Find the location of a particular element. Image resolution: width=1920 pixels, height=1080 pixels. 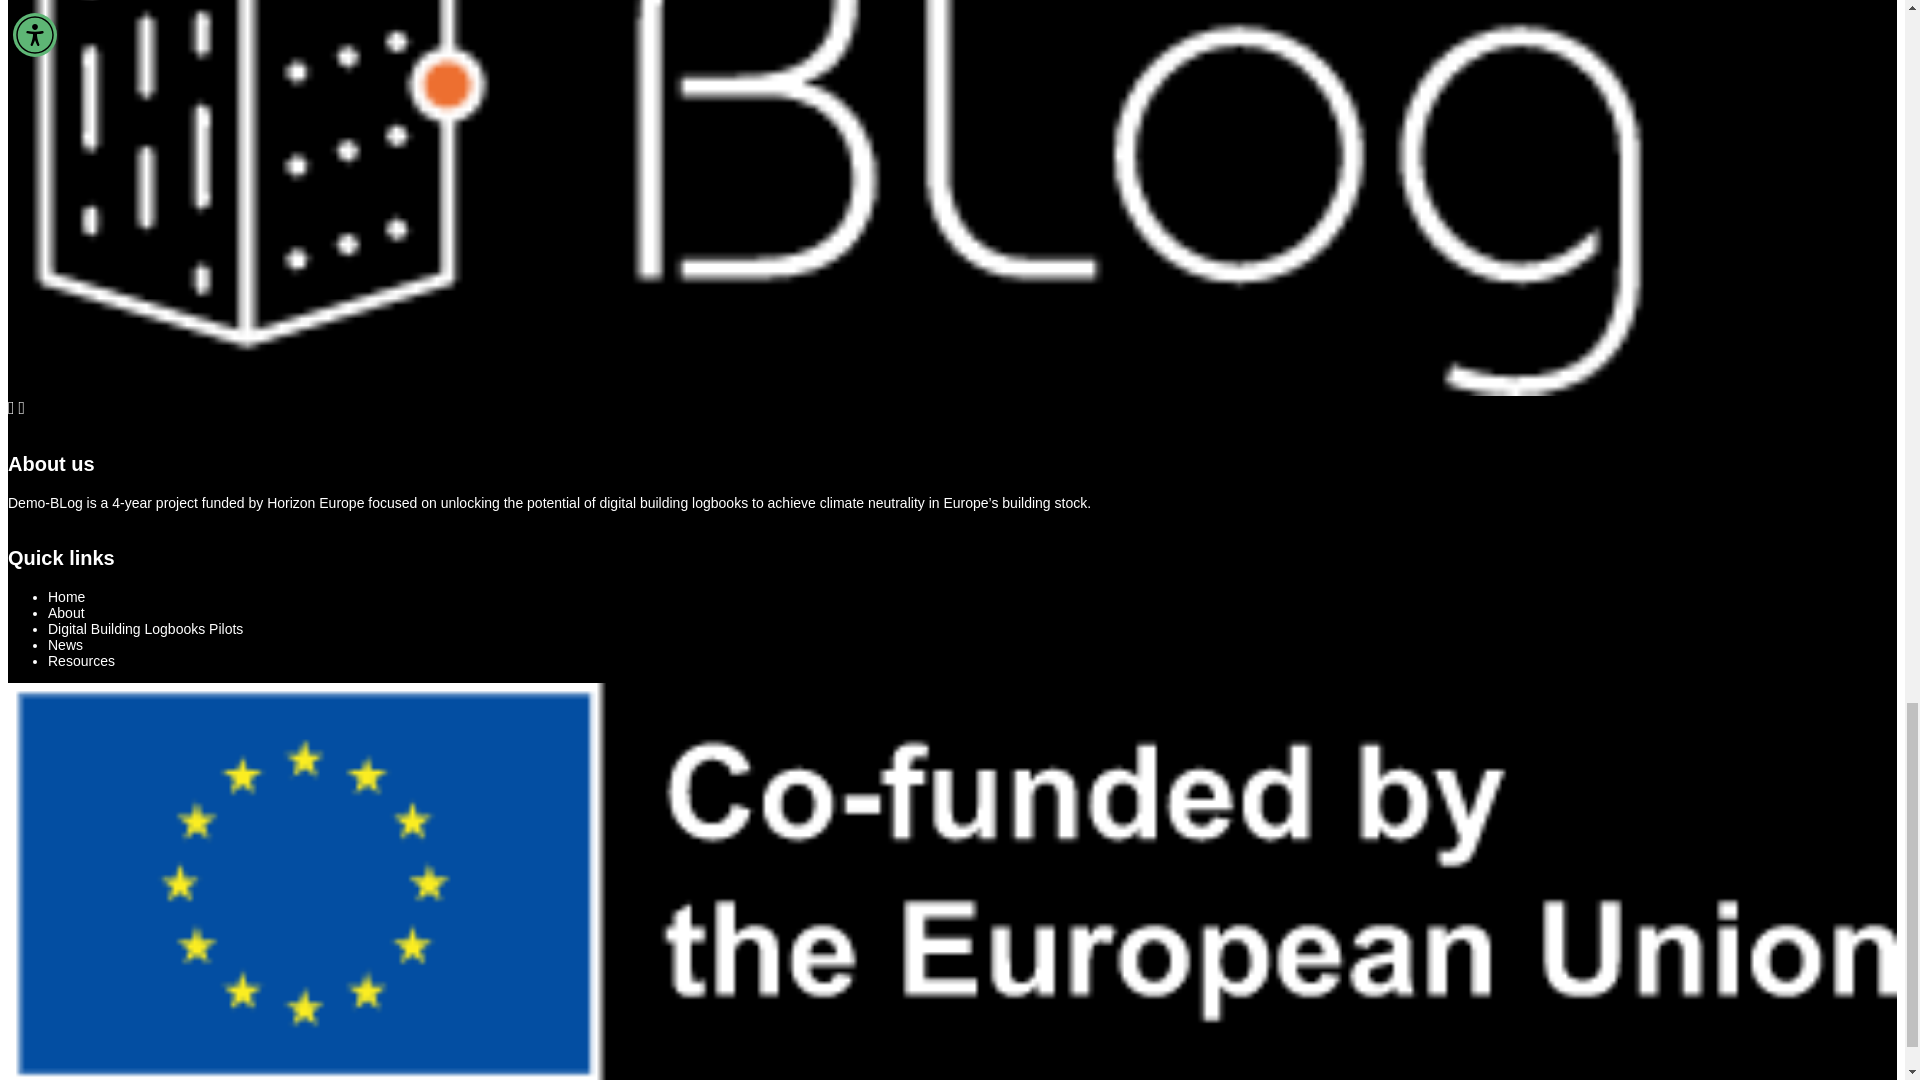

News is located at coordinates (65, 645).